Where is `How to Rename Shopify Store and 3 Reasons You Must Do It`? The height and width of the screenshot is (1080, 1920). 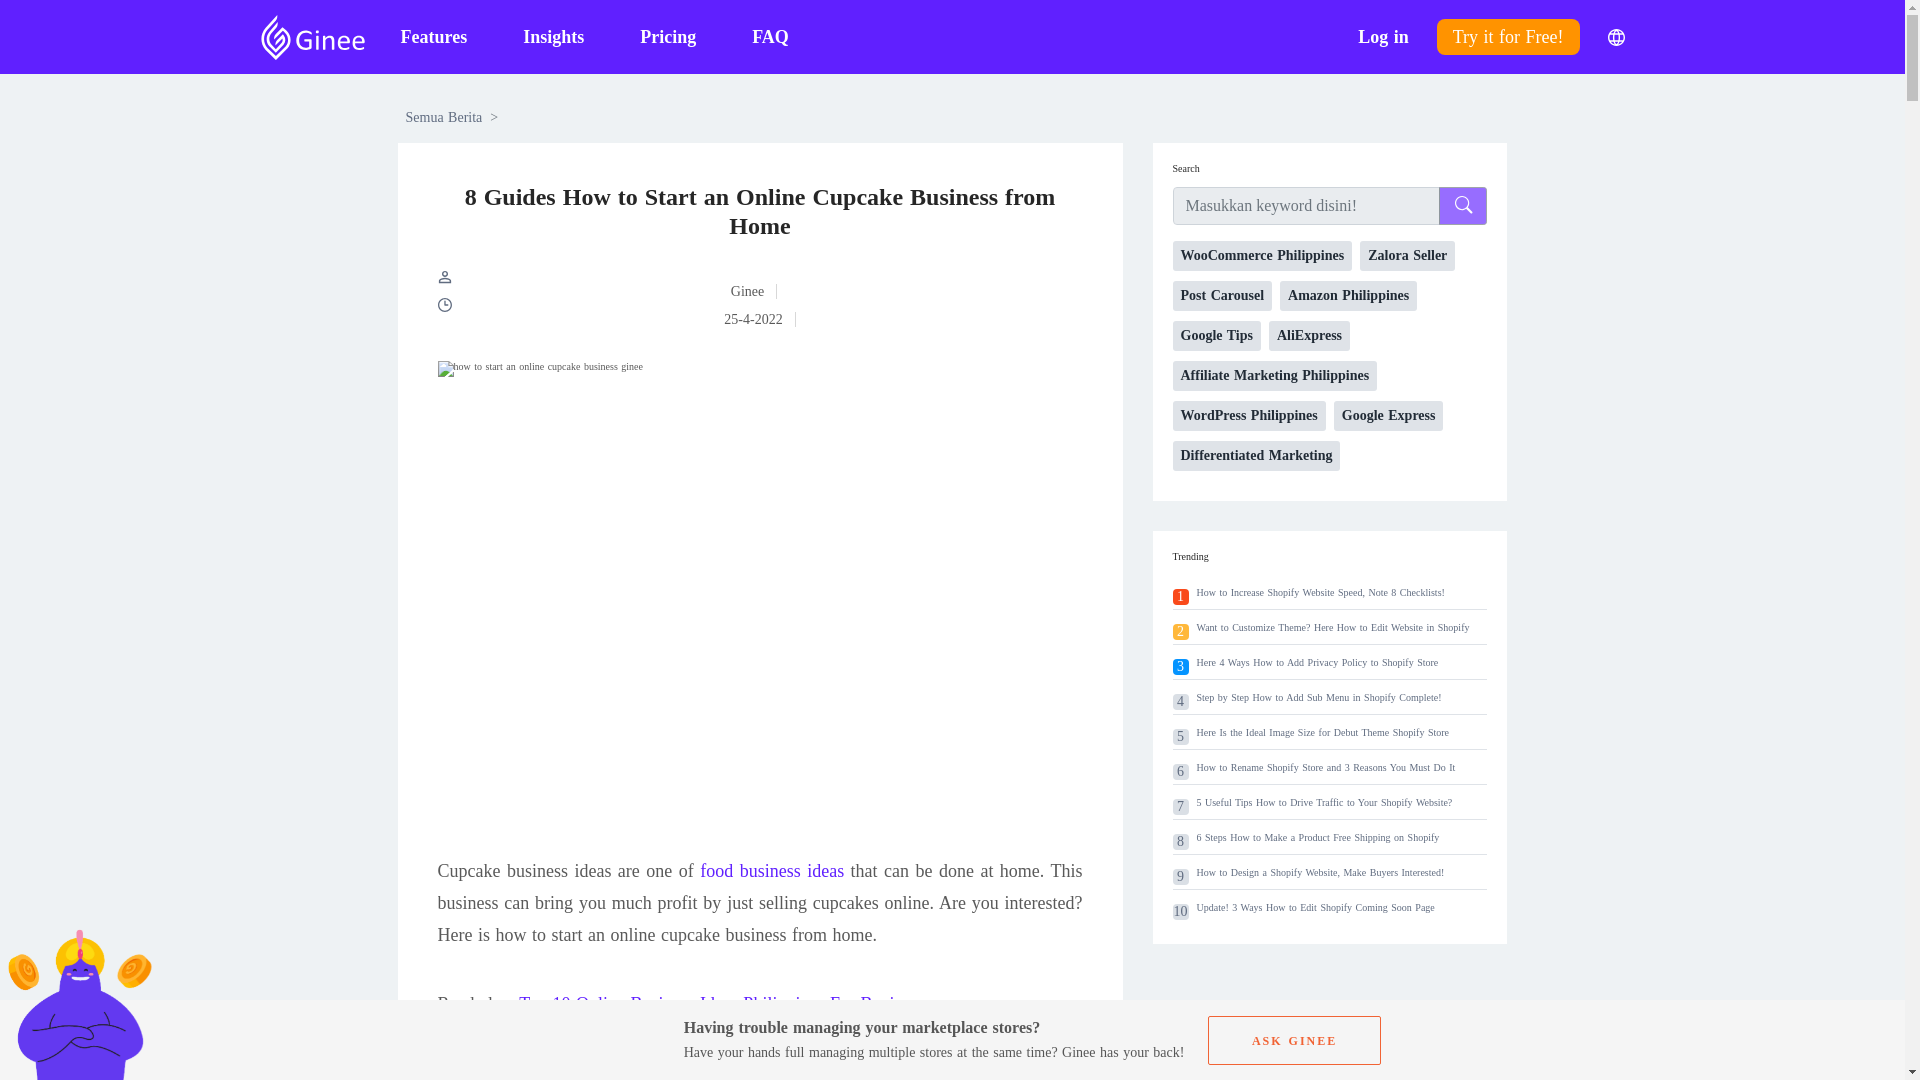
How to Rename Shopify Store and 3 Reasons You Must Do It is located at coordinates (1326, 768).